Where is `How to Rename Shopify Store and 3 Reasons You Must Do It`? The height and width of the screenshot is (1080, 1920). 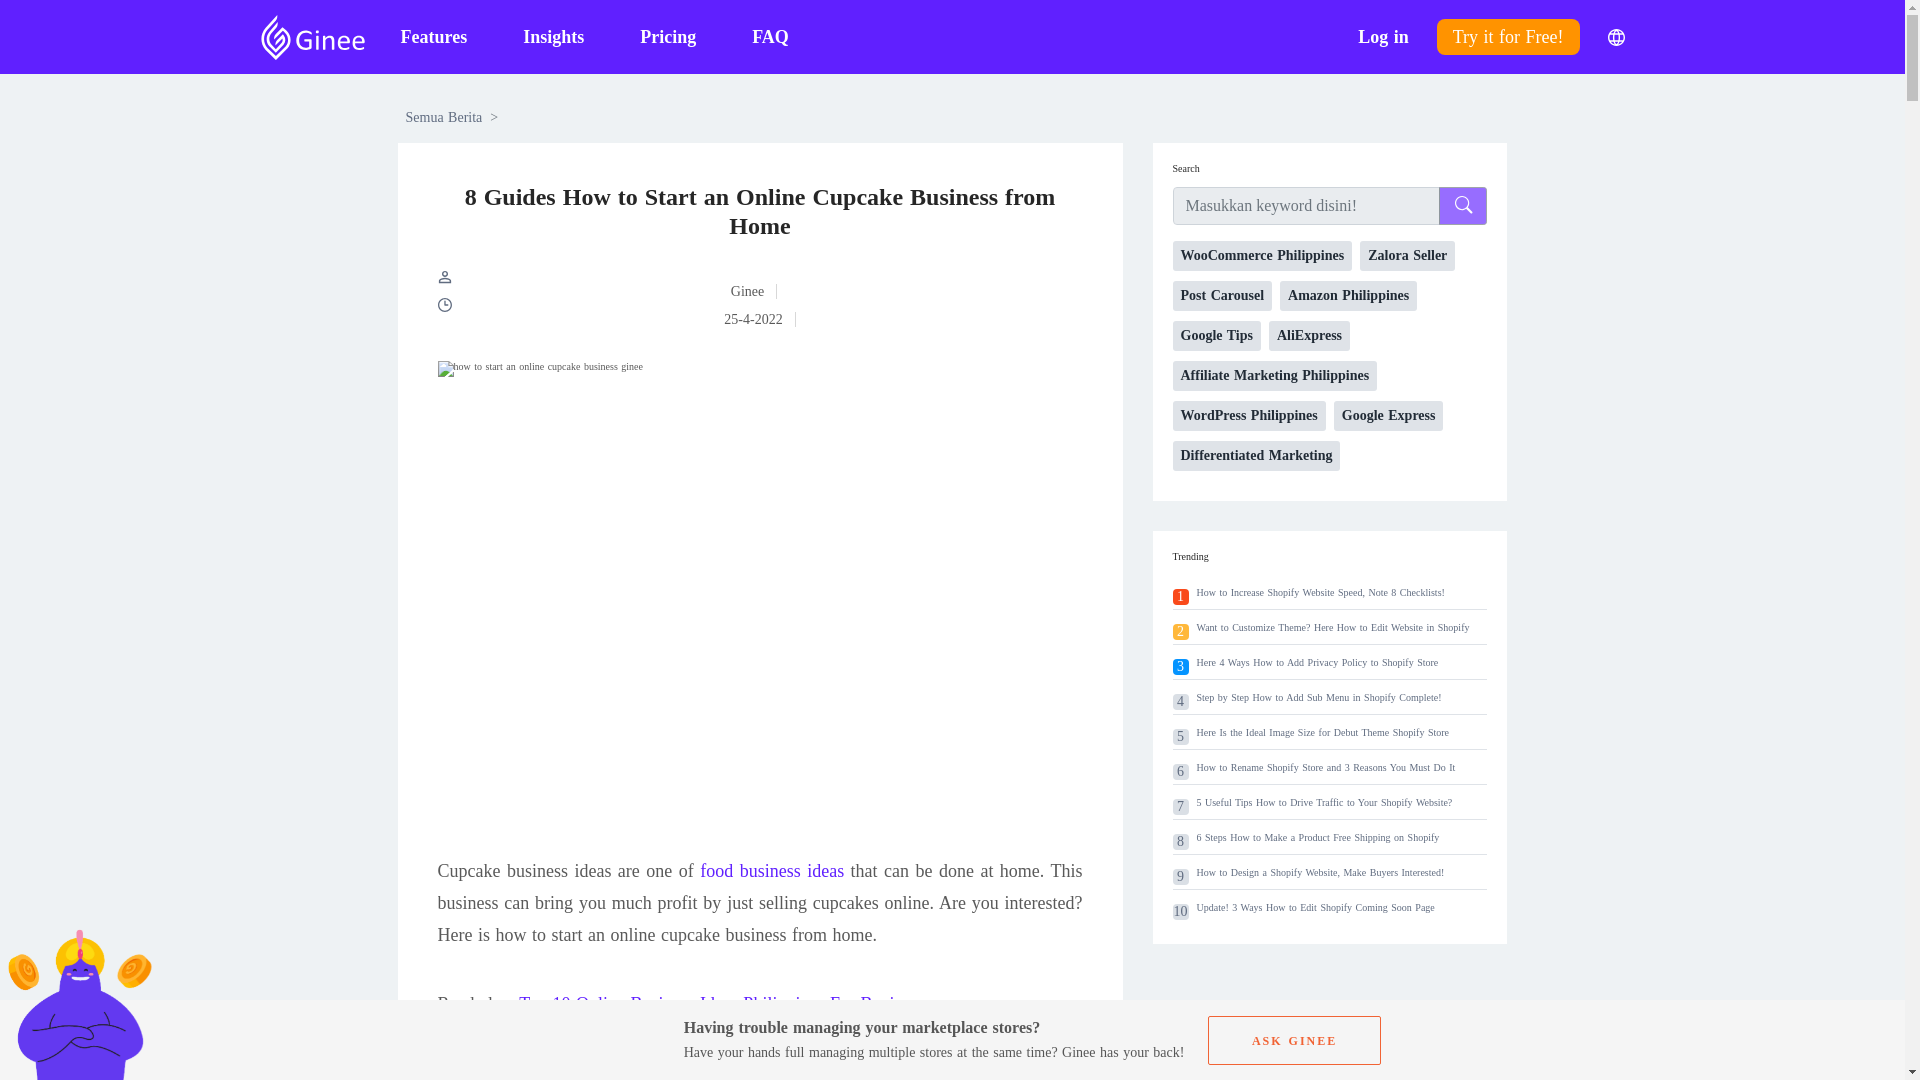
How to Rename Shopify Store and 3 Reasons You Must Do It is located at coordinates (1326, 768).